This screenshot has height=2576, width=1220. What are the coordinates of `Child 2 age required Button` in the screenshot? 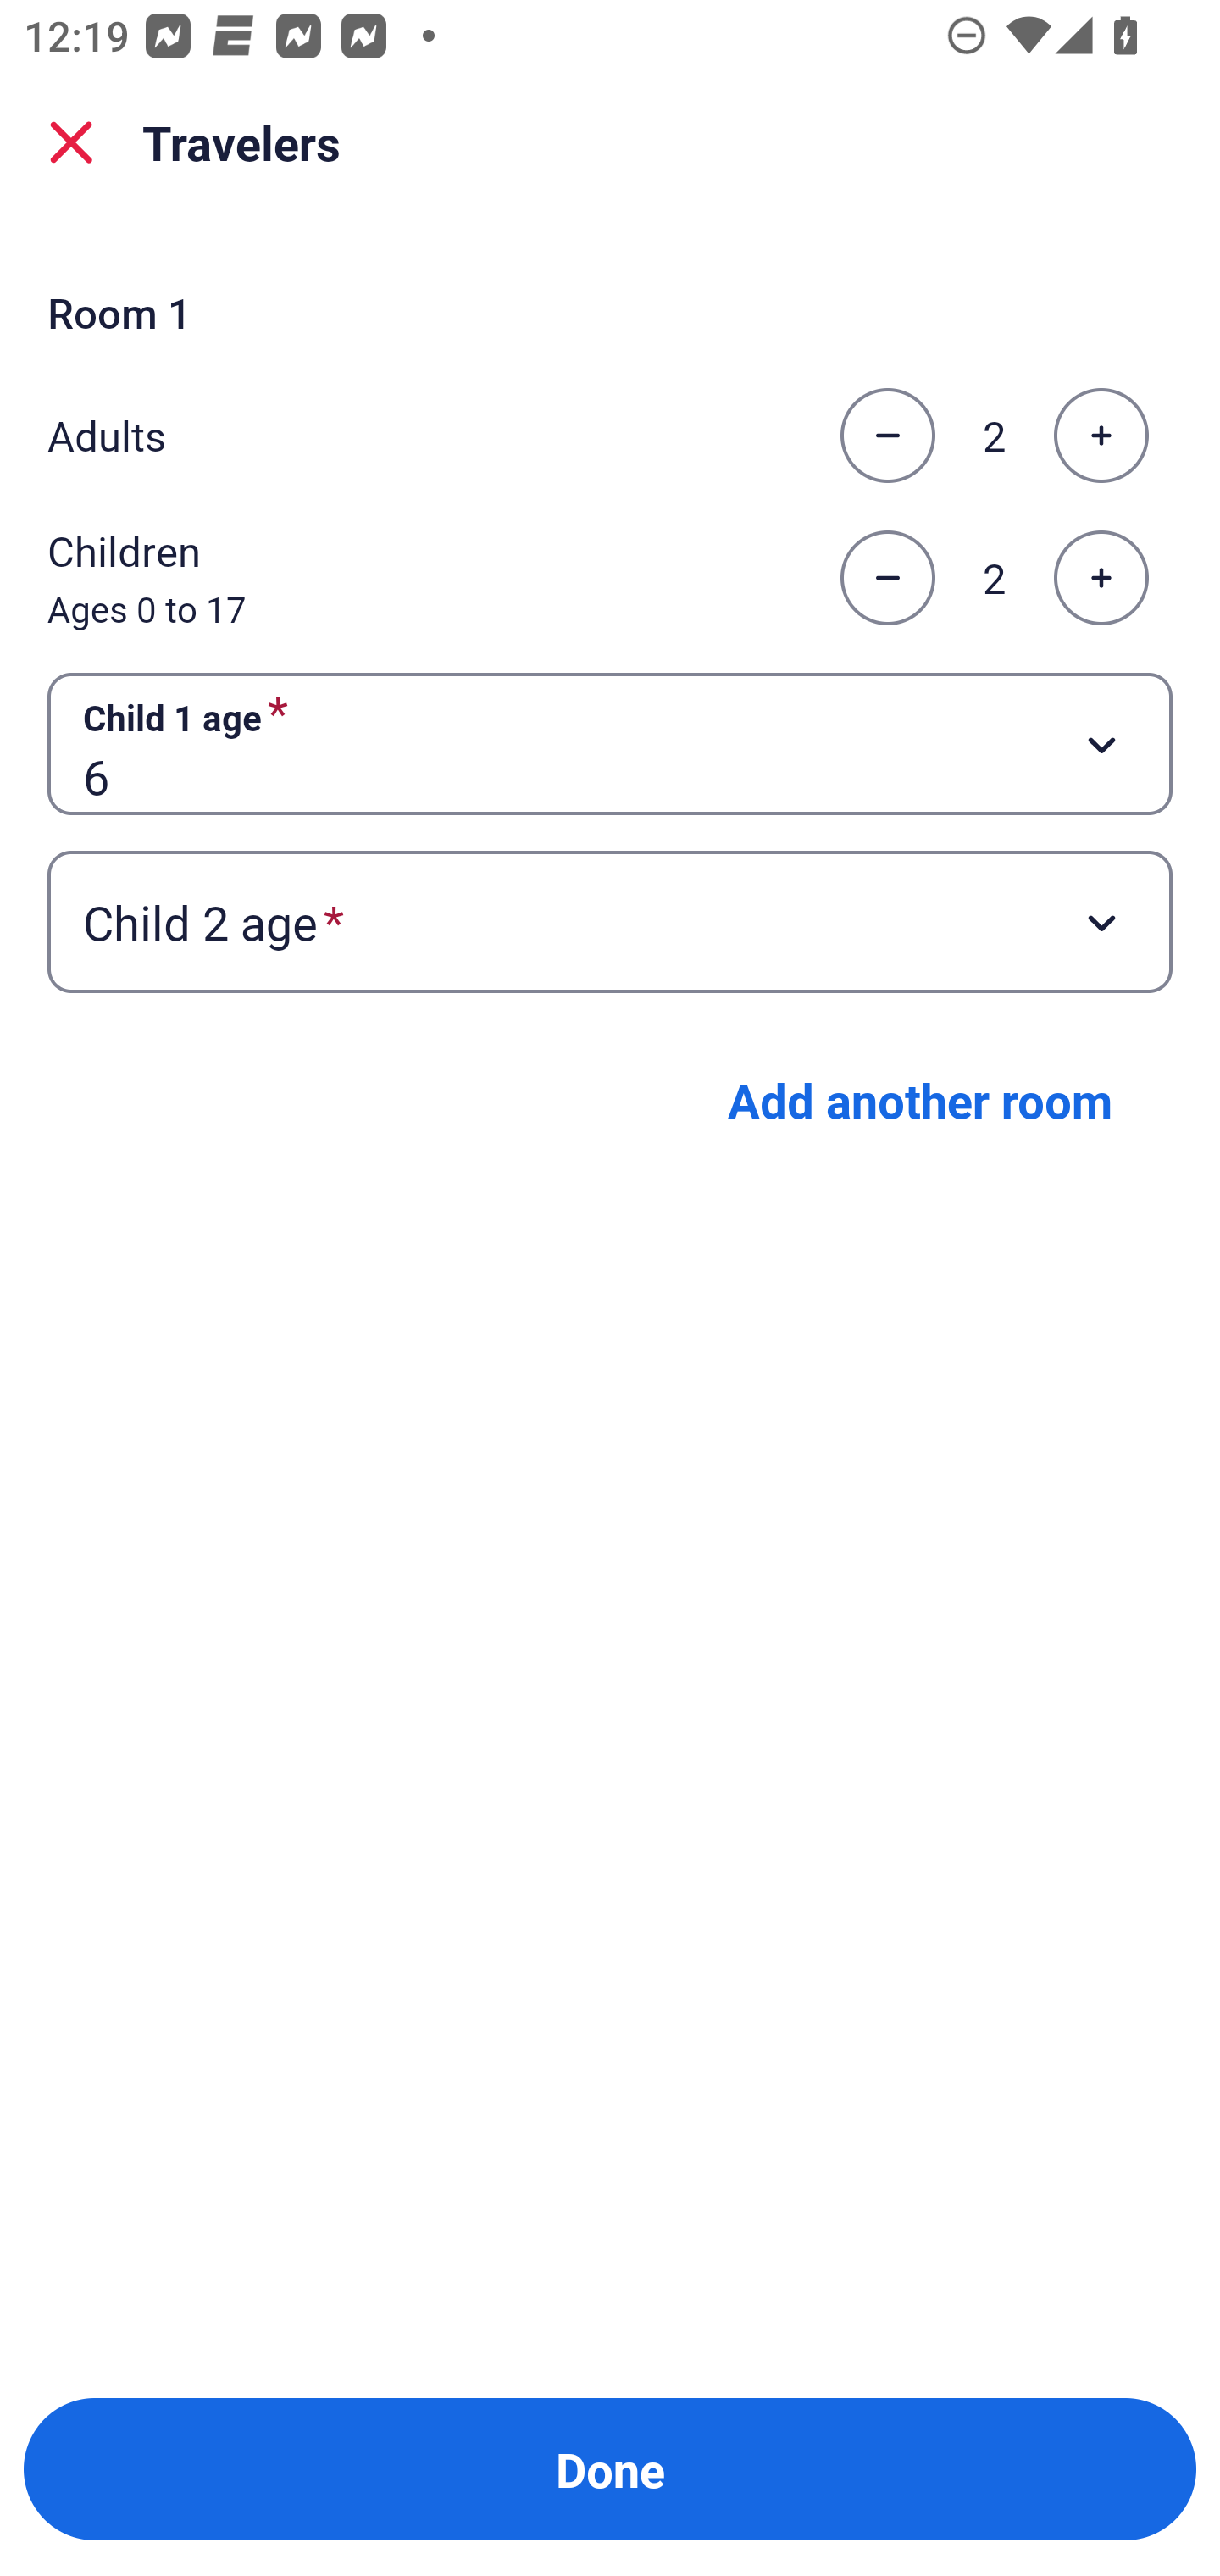 It's located at (610, 922).